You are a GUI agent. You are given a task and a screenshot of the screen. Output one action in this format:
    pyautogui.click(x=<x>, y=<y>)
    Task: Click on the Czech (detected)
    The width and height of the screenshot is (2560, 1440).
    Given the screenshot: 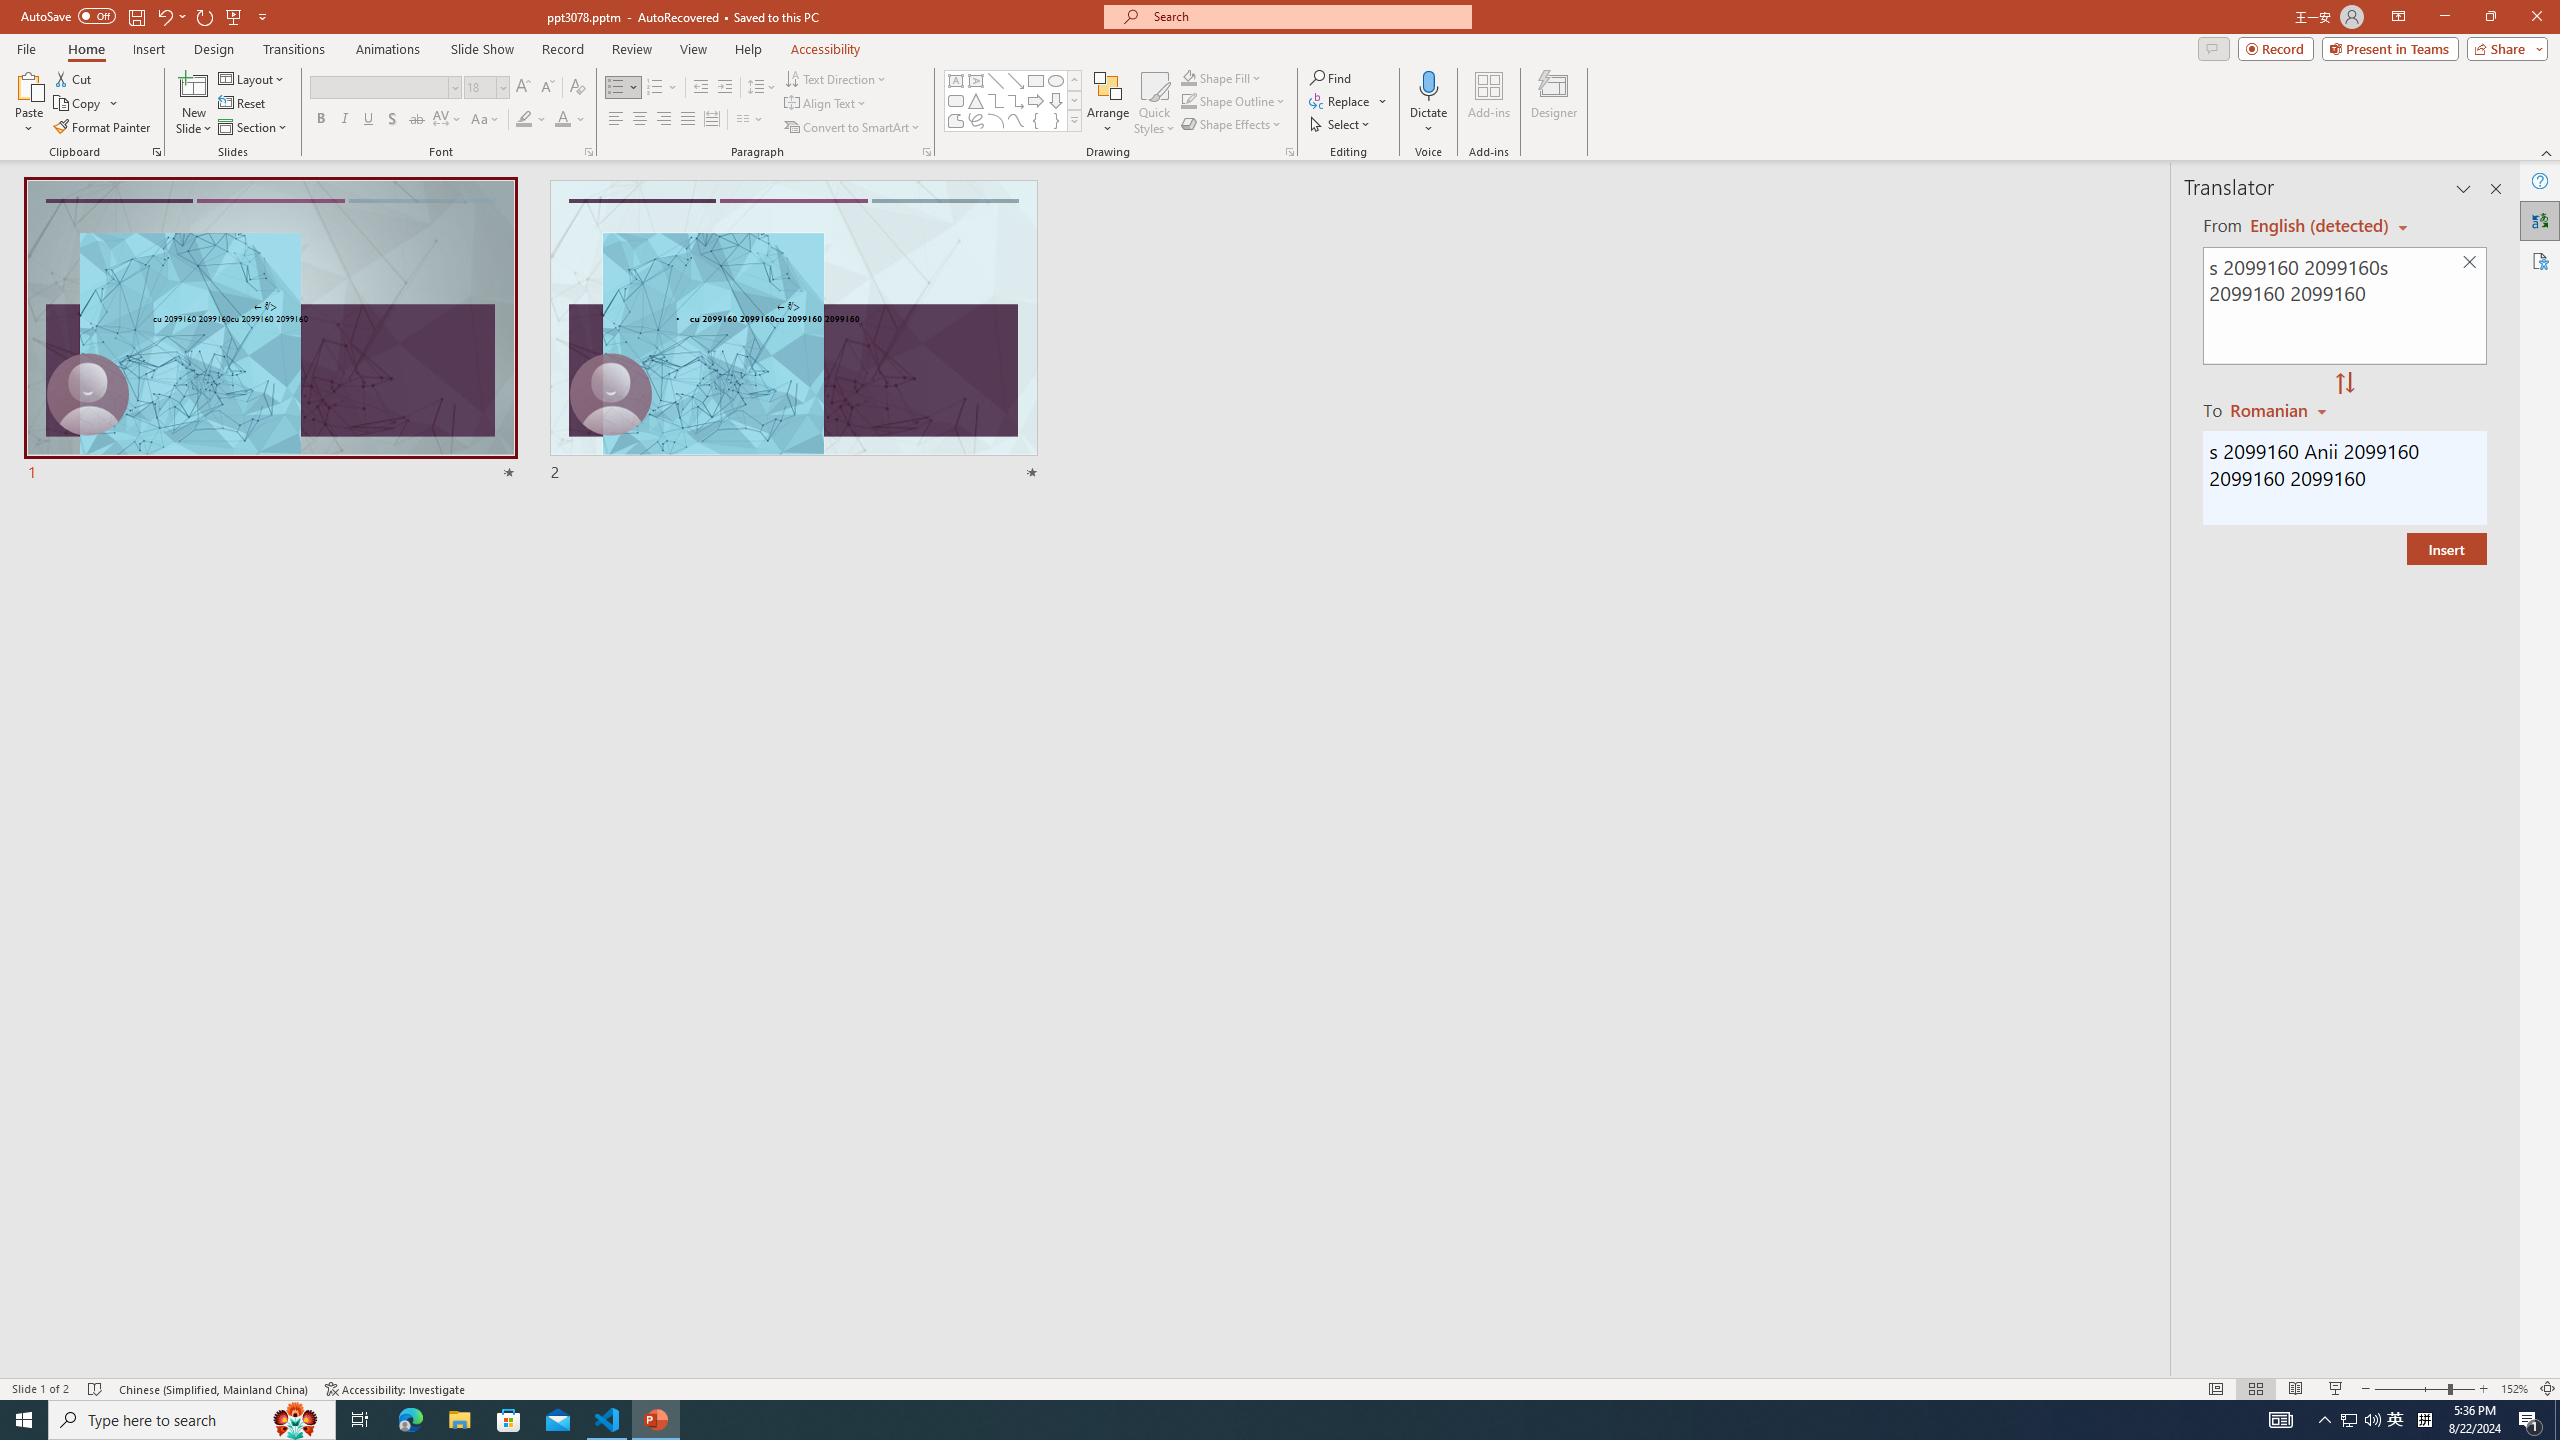 What is the action you would take?
    pyautogui.click(x=2320, y=226)
    